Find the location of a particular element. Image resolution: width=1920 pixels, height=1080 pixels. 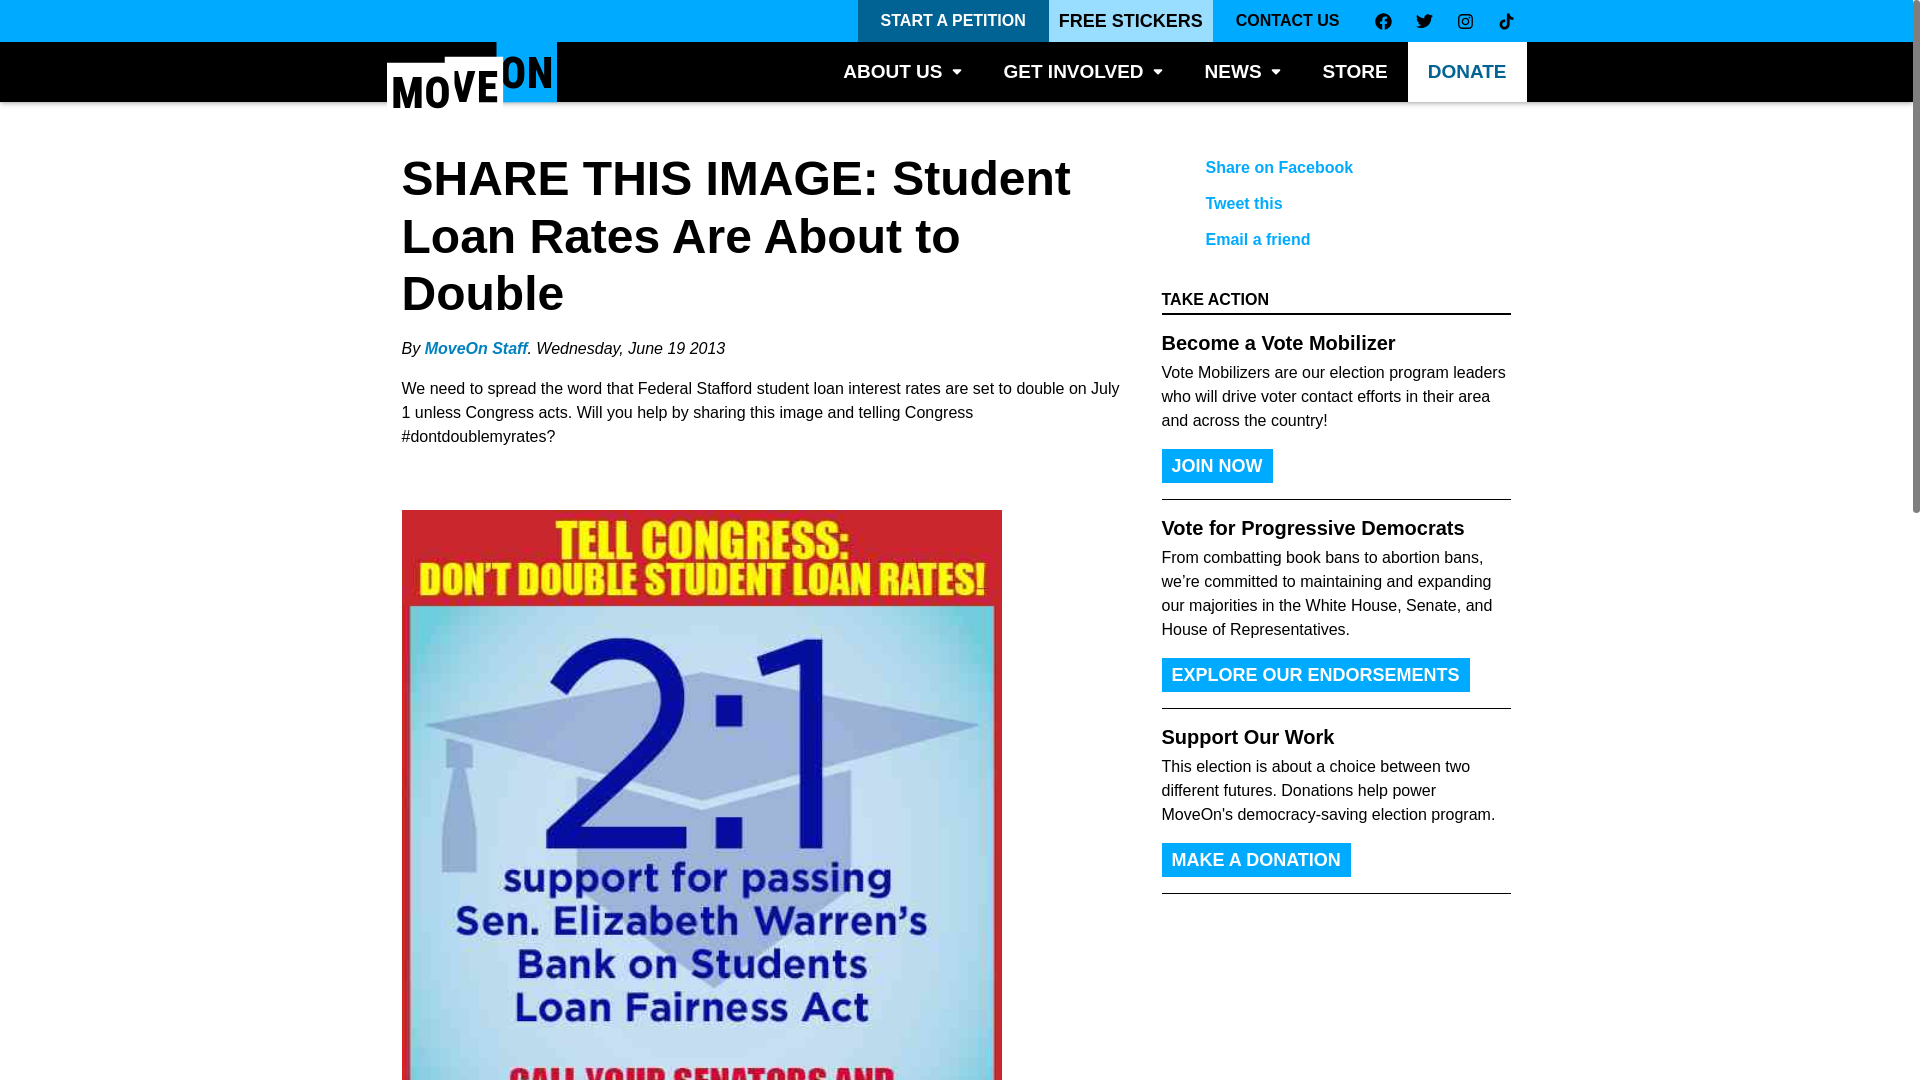

Share on Facebook is located at coordinates (1320, 168).